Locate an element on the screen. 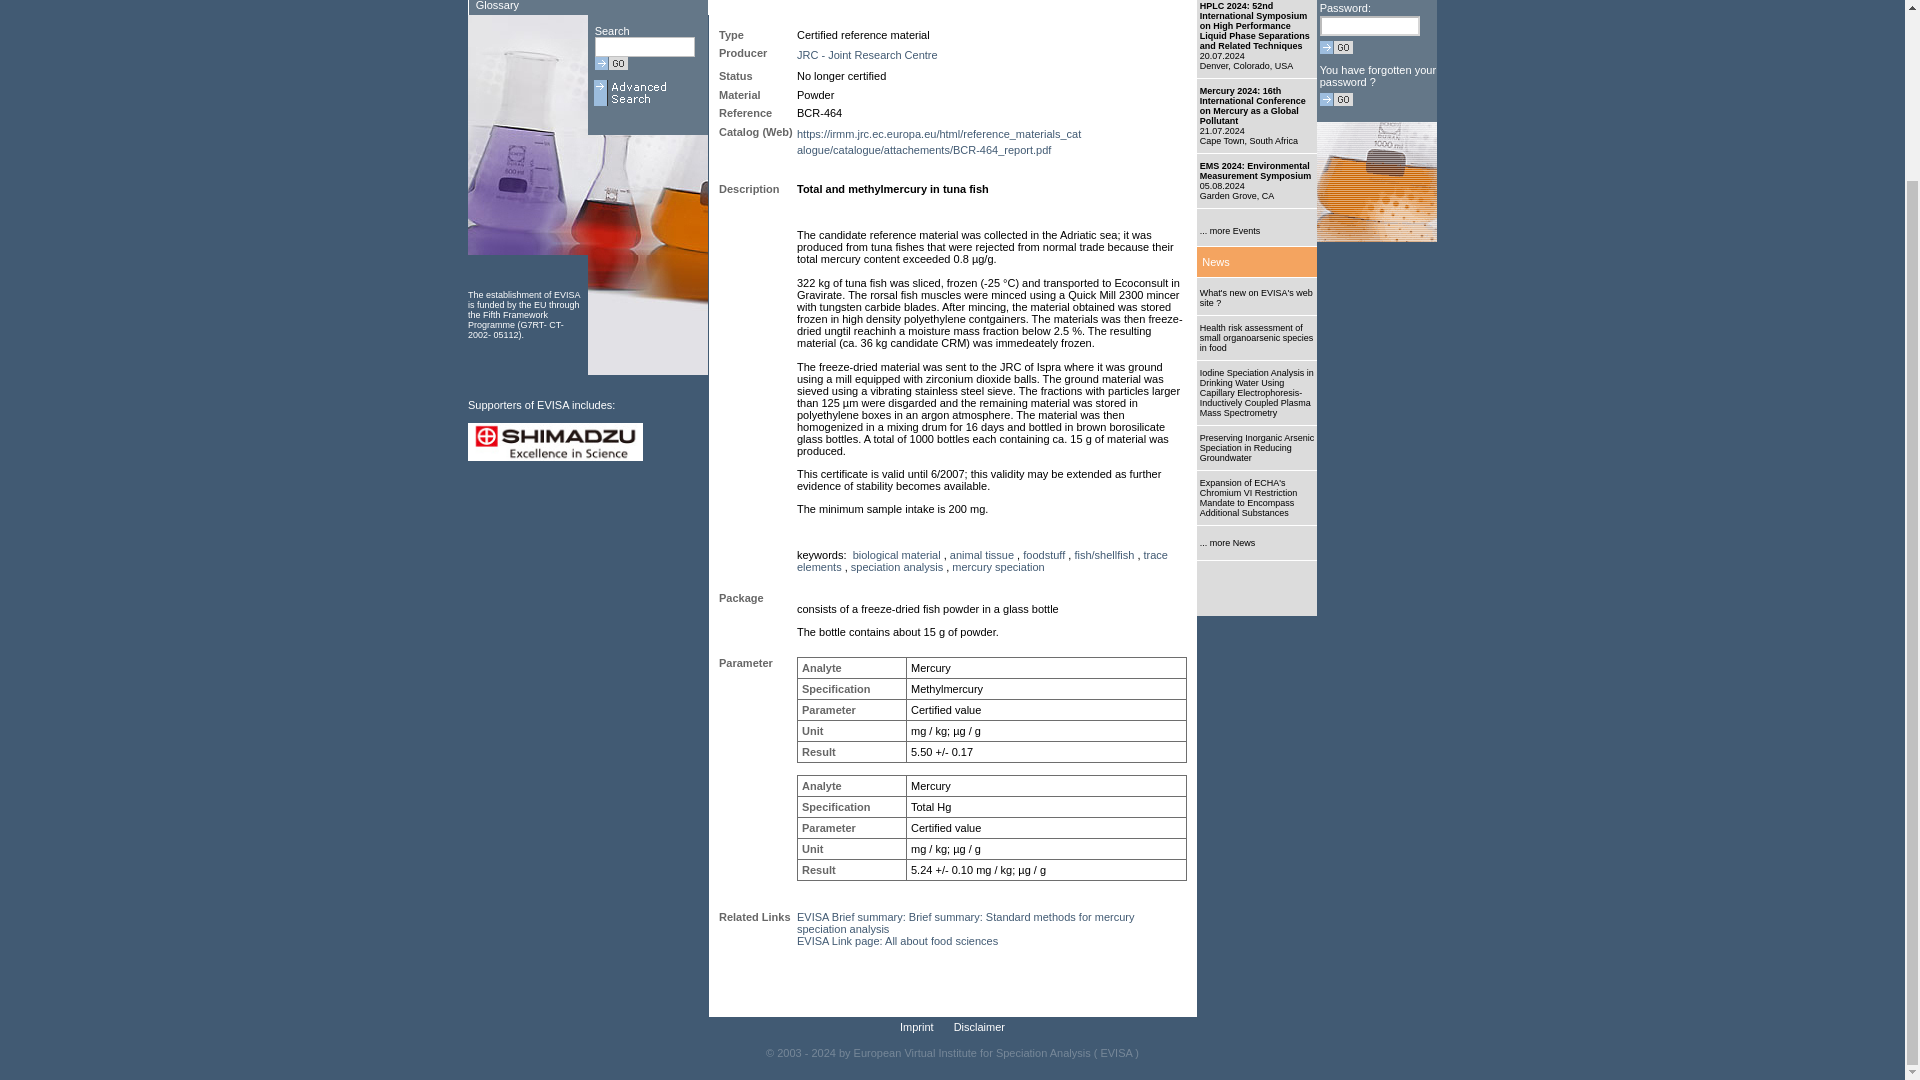  JRC - Joint Research Centre is located at coordinates (867, 54).